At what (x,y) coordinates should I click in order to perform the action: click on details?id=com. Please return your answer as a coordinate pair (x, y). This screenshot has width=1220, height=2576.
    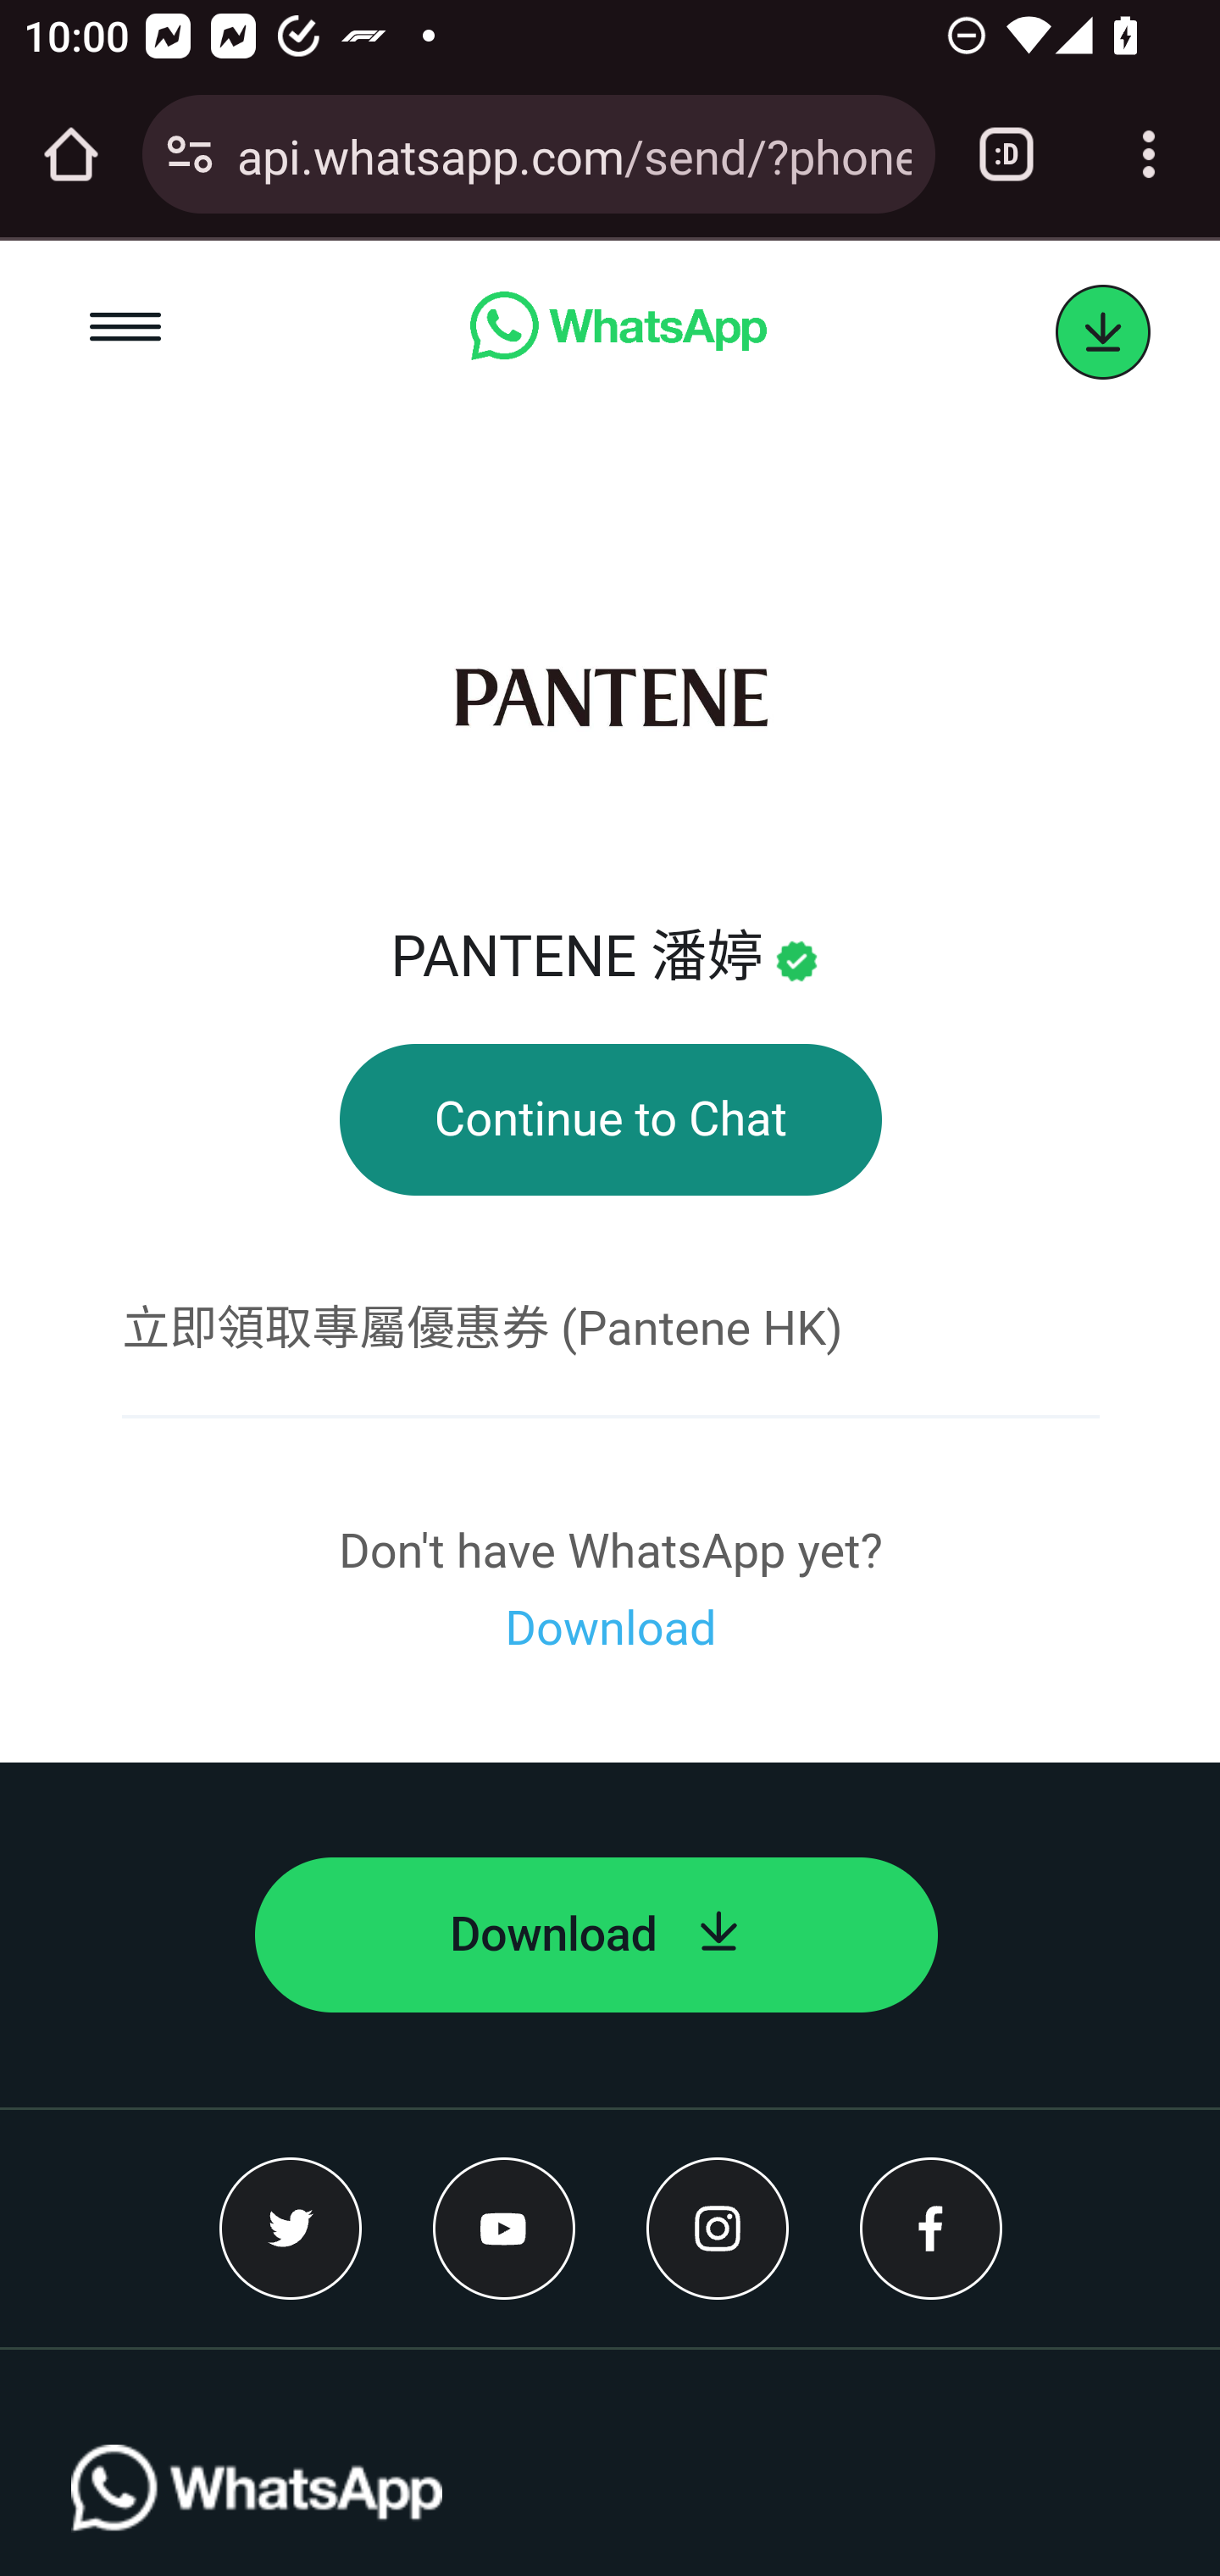
    Looking at the image, I should click on (1103, 333).